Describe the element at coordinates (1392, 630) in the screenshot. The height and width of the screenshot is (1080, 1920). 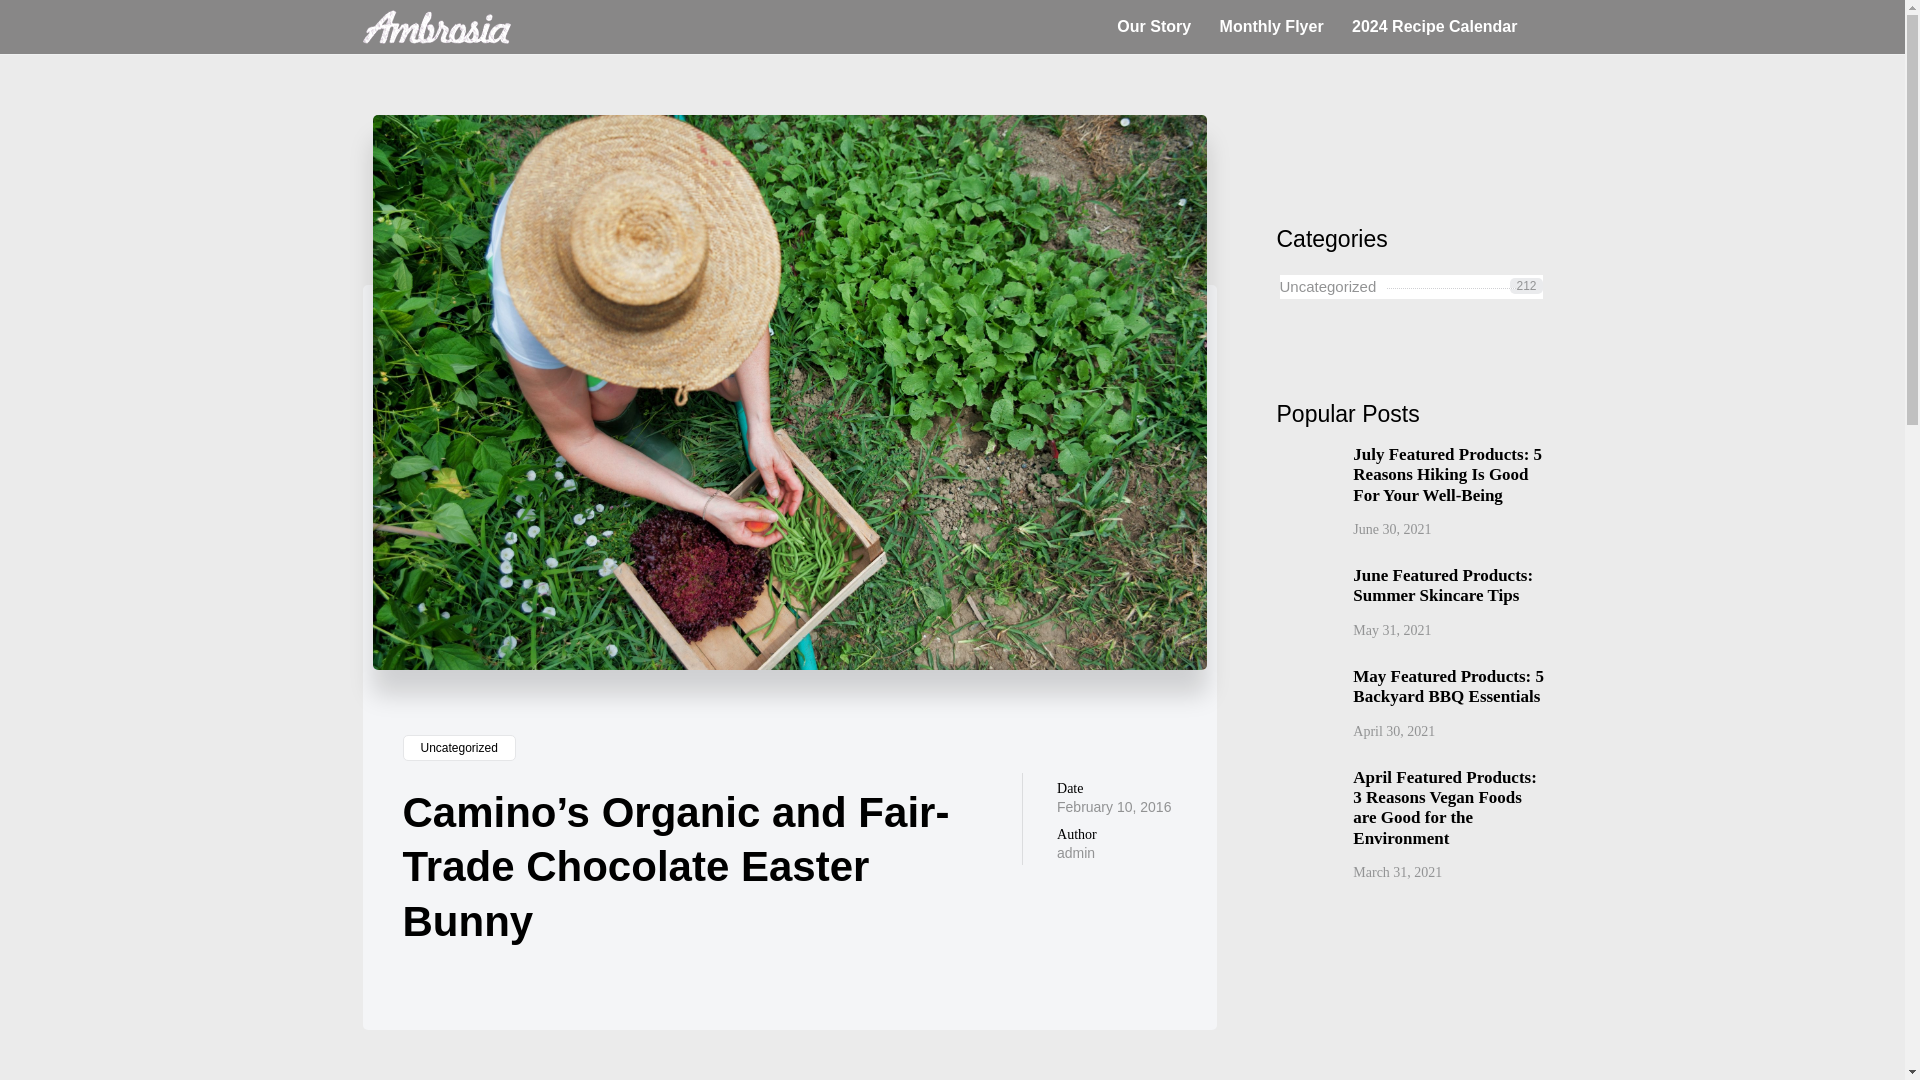
I see `May 31, 2021` at that location.